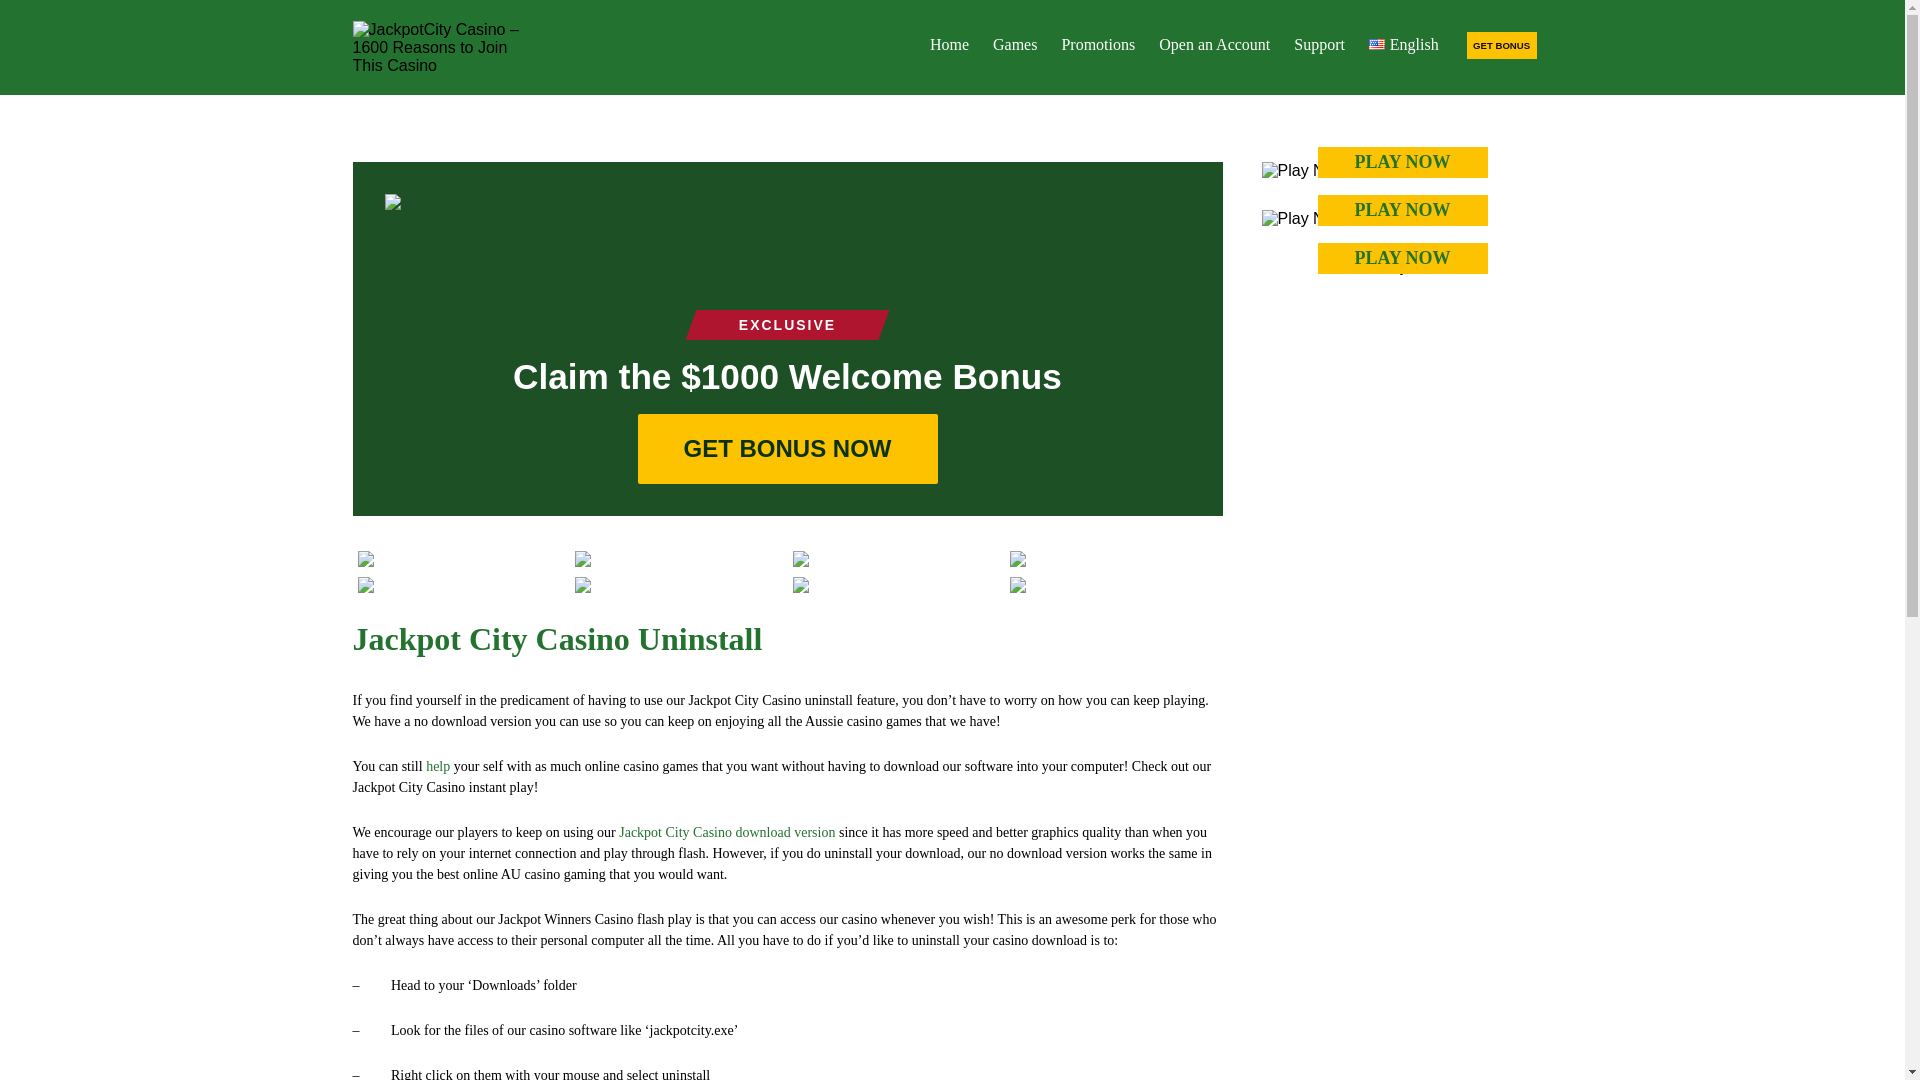  I want to click on Home, so click(949, 44).